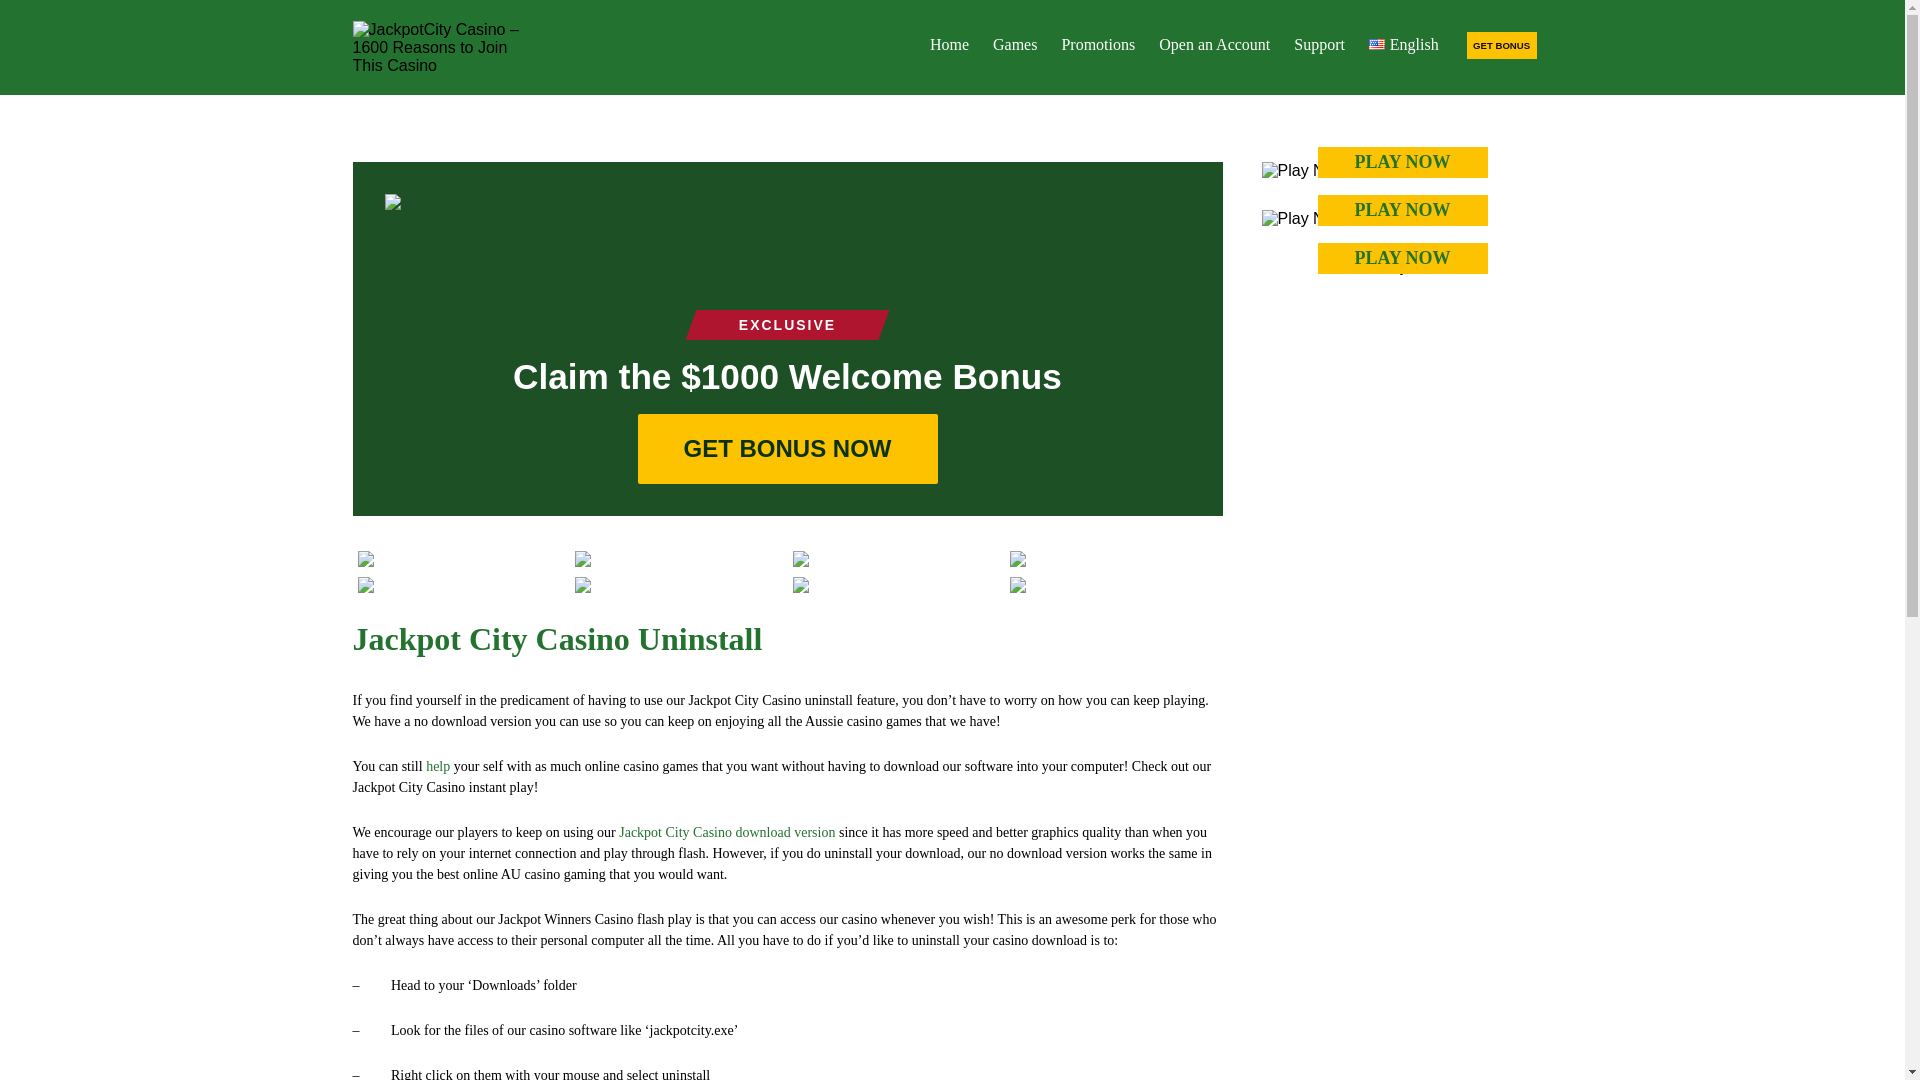  I want to click on Home, so click(949, 44).